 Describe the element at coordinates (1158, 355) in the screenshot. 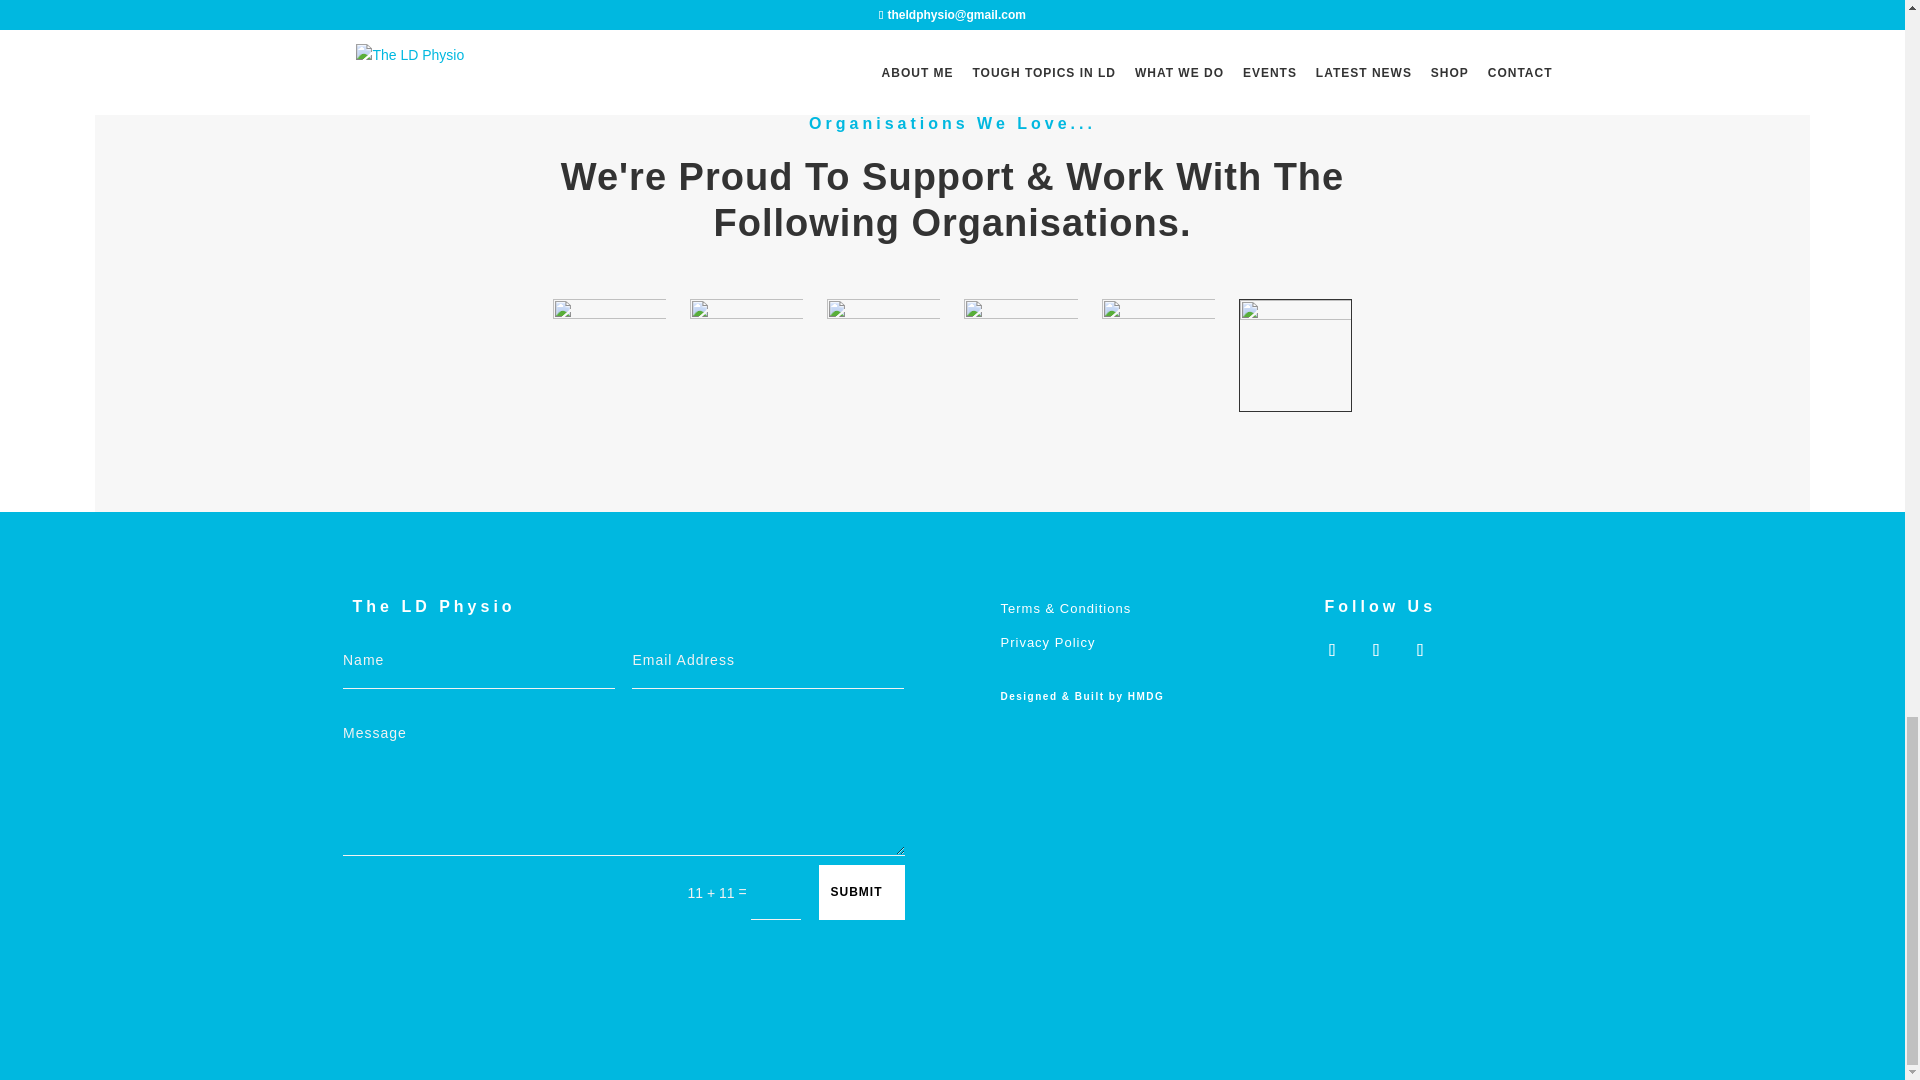

I see `tlc` at that location.